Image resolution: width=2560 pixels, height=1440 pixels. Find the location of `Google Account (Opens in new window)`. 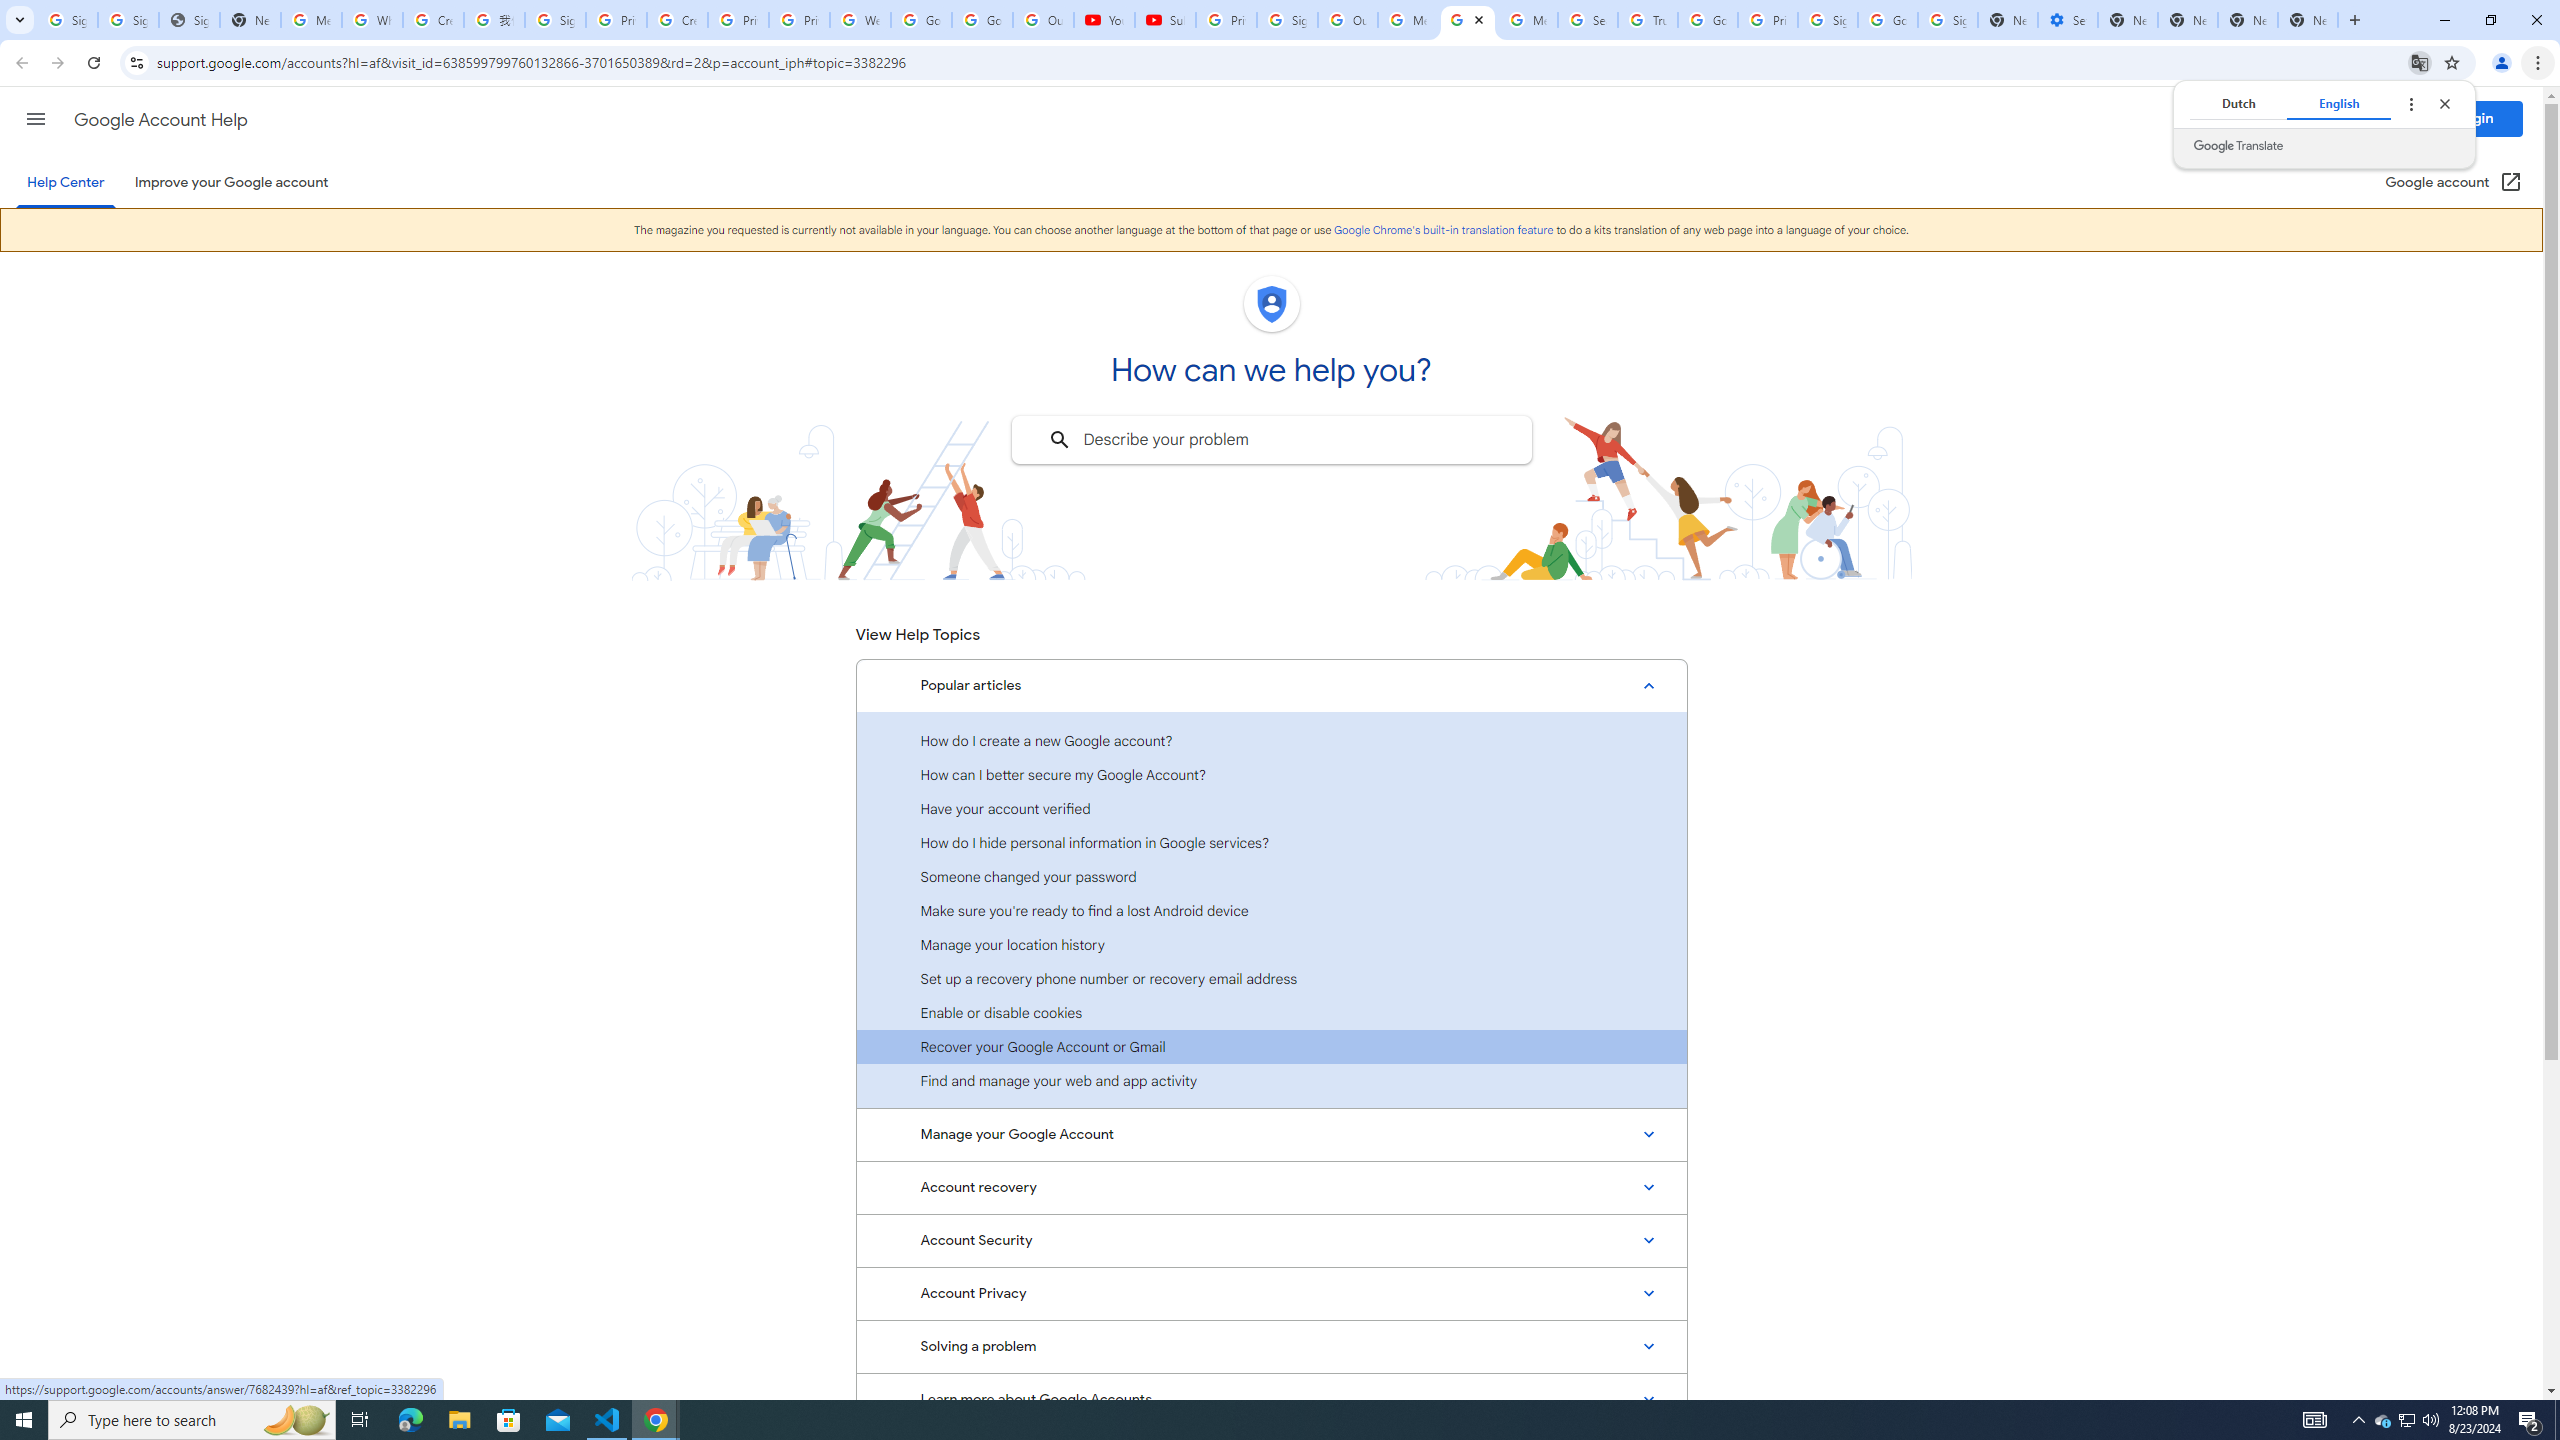

Google Account (Opens in new window) is located at coordinates (2454, 182).